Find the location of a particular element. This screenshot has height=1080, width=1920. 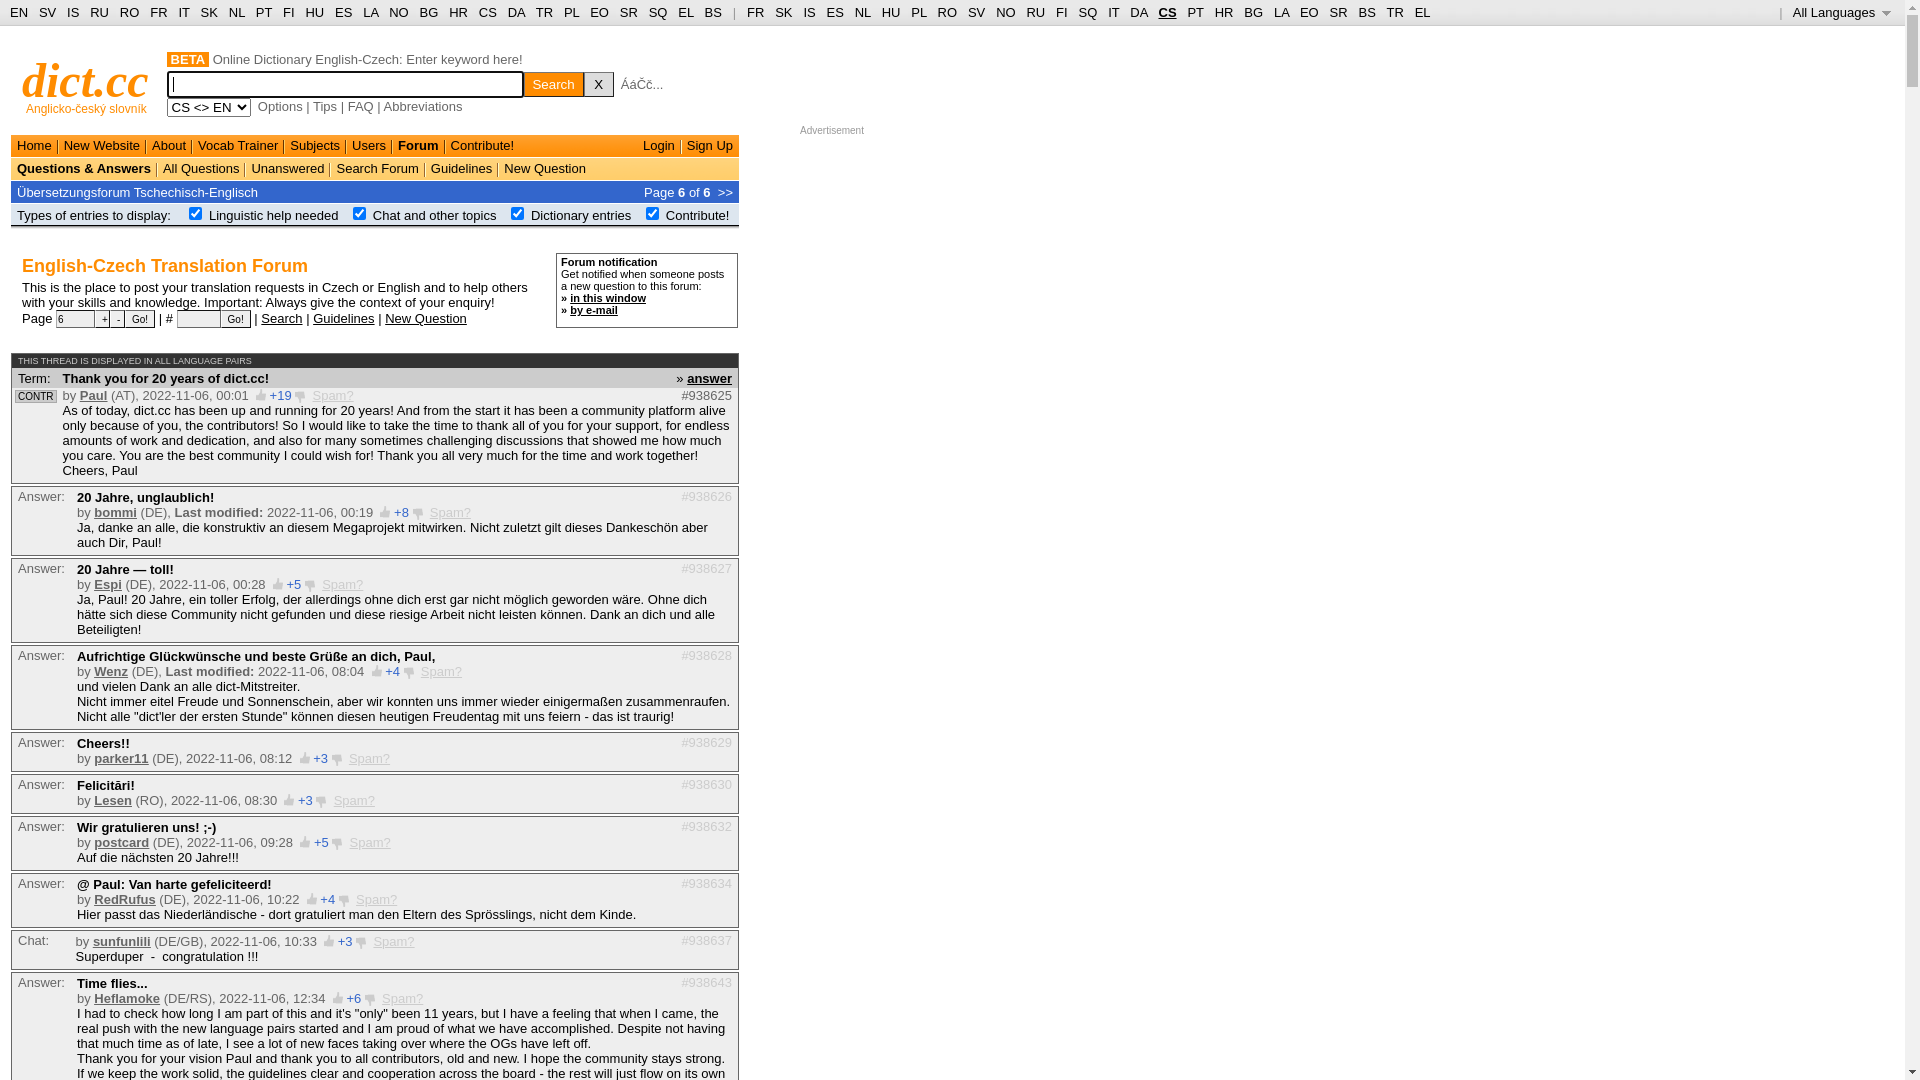

EL is located at coordinates (686, 12).